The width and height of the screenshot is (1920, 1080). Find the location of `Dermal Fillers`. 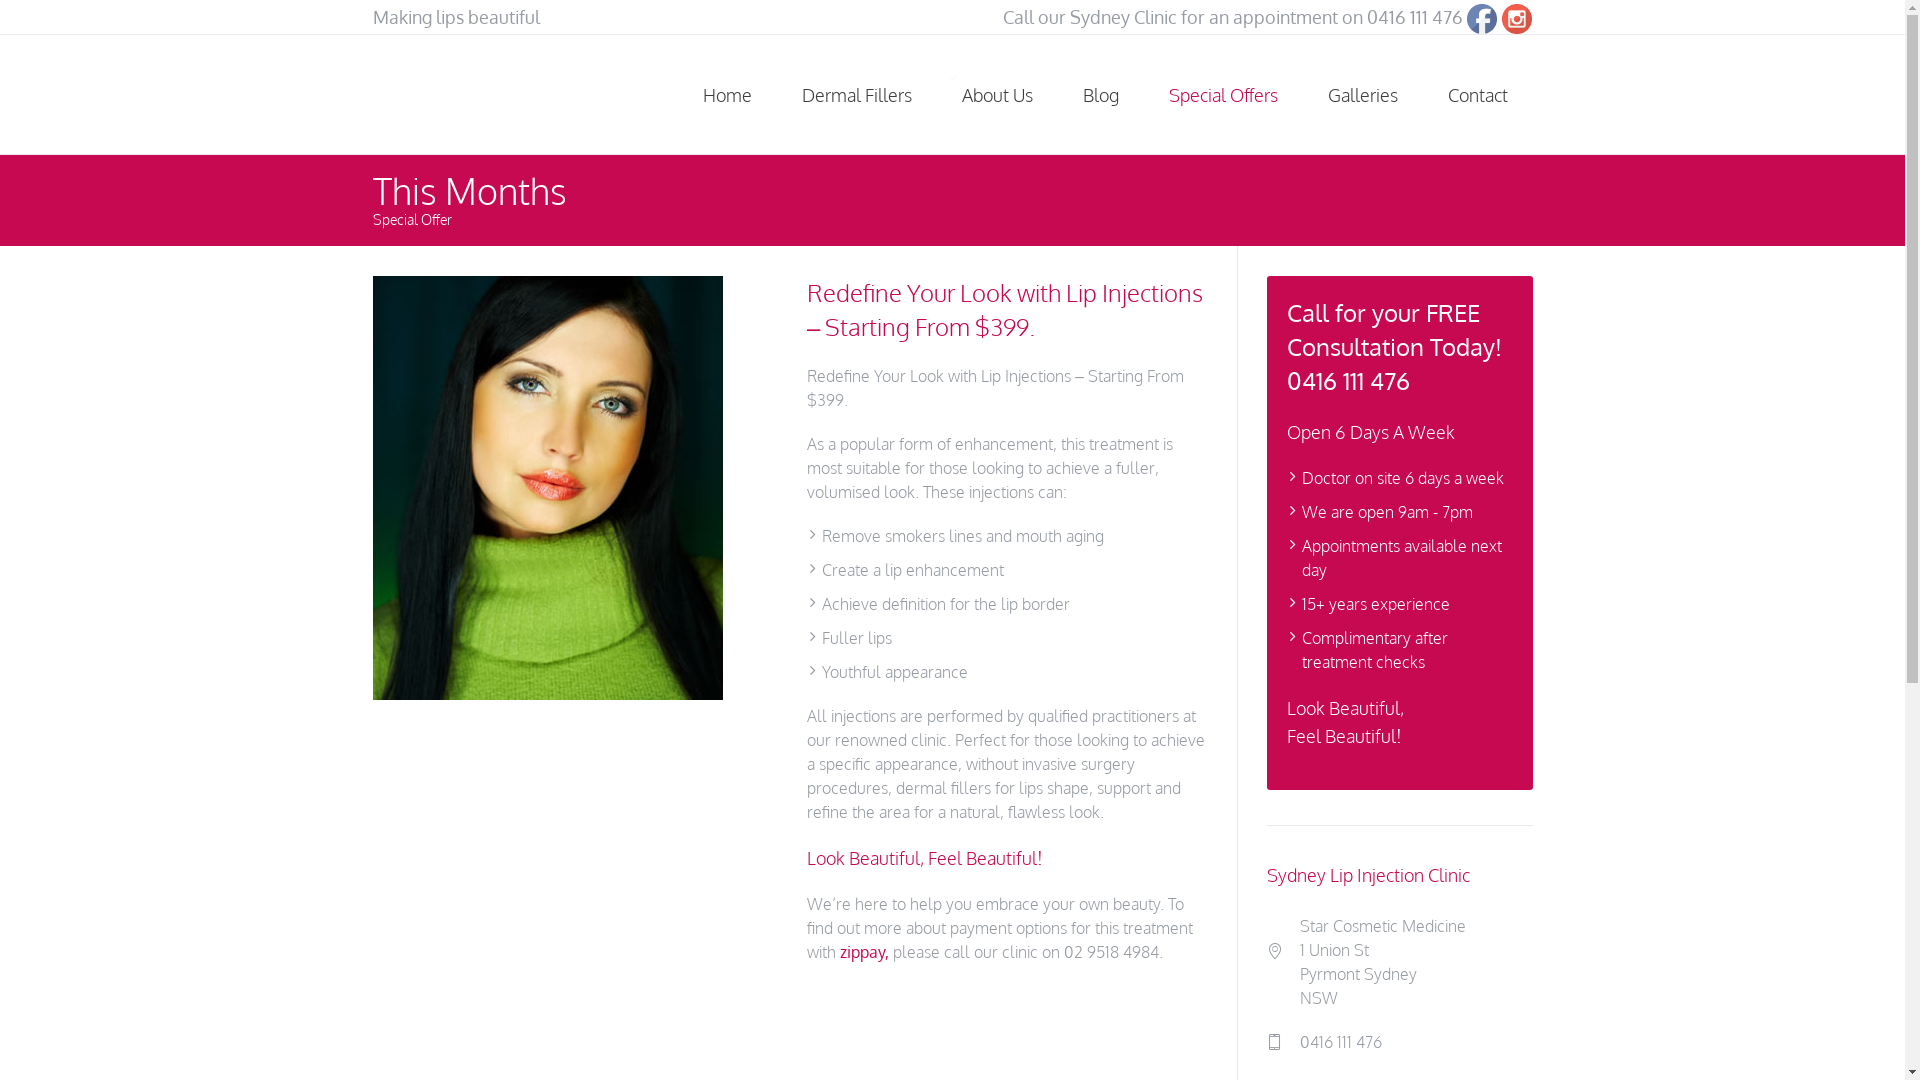

Dermal Fillers is located at coordinates (856, 95).